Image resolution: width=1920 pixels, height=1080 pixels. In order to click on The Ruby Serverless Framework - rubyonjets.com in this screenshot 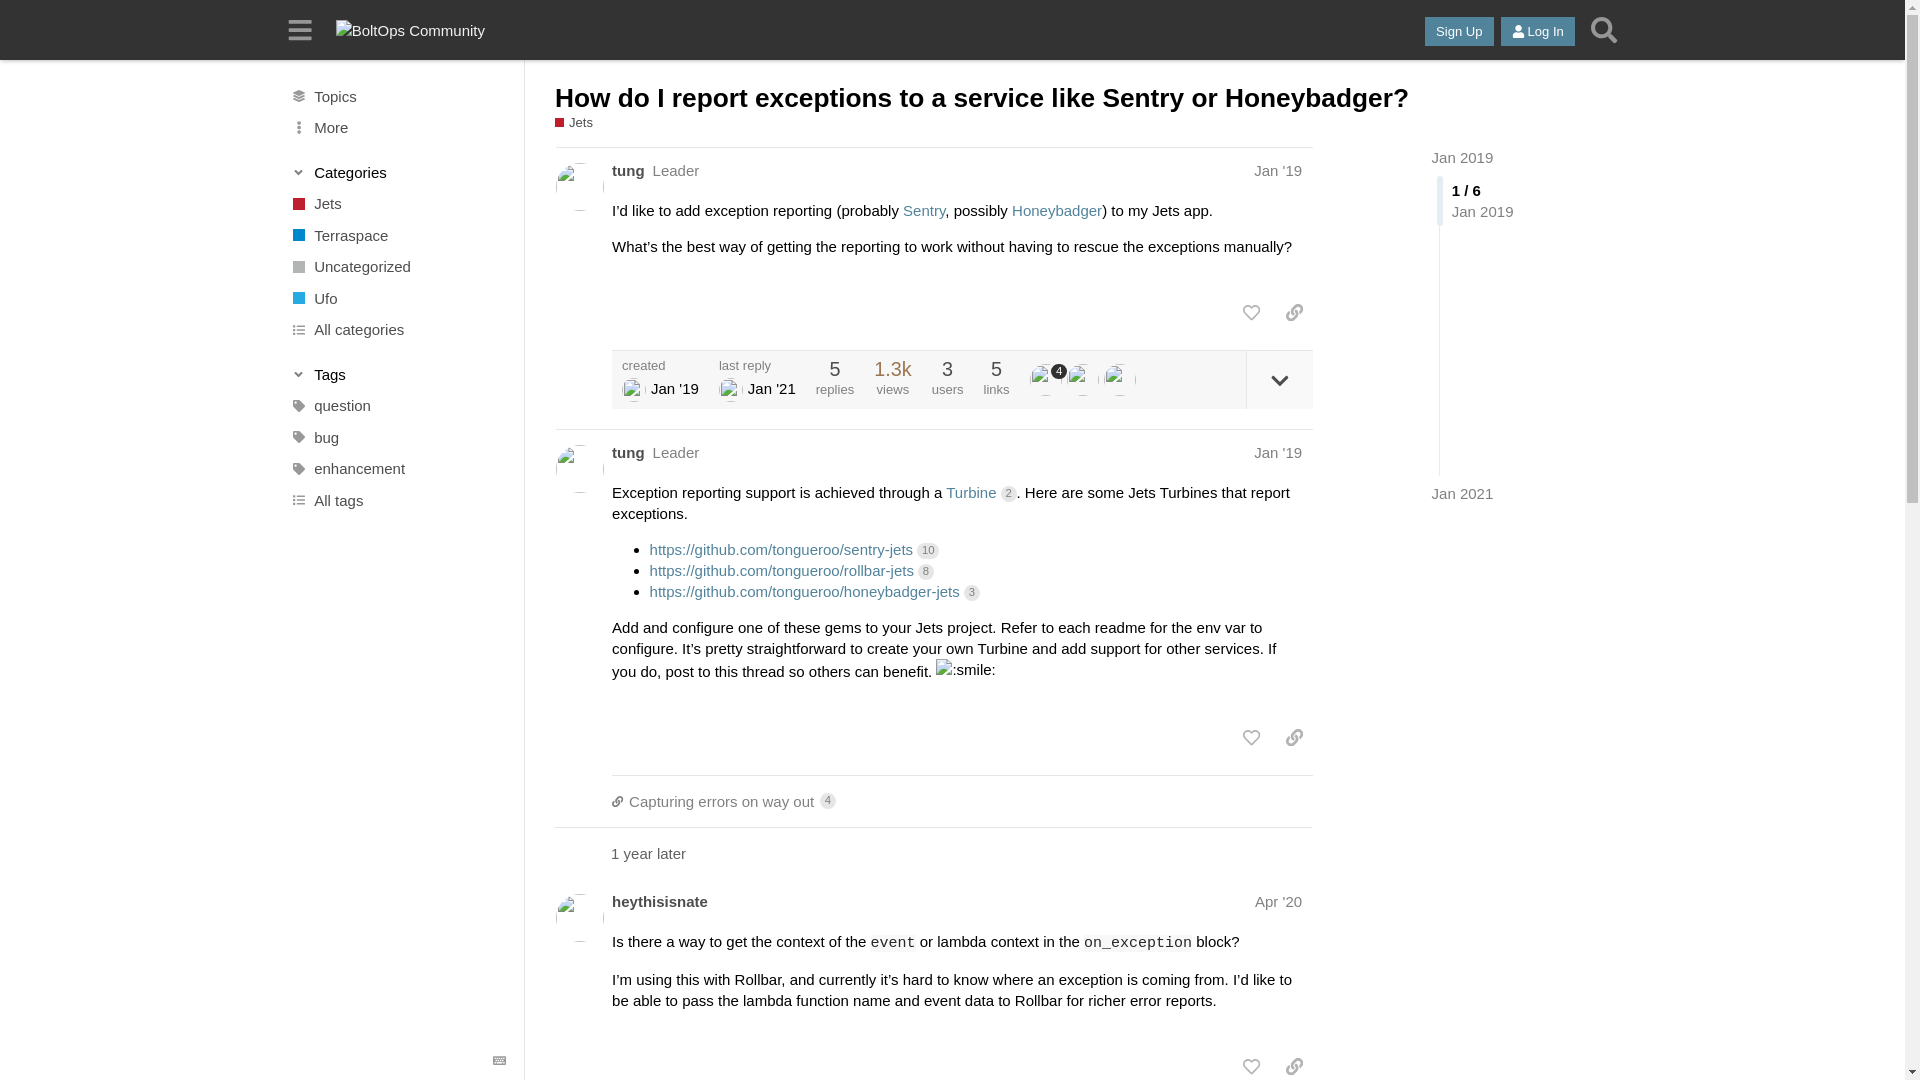, I will do `click(580, 122)`.